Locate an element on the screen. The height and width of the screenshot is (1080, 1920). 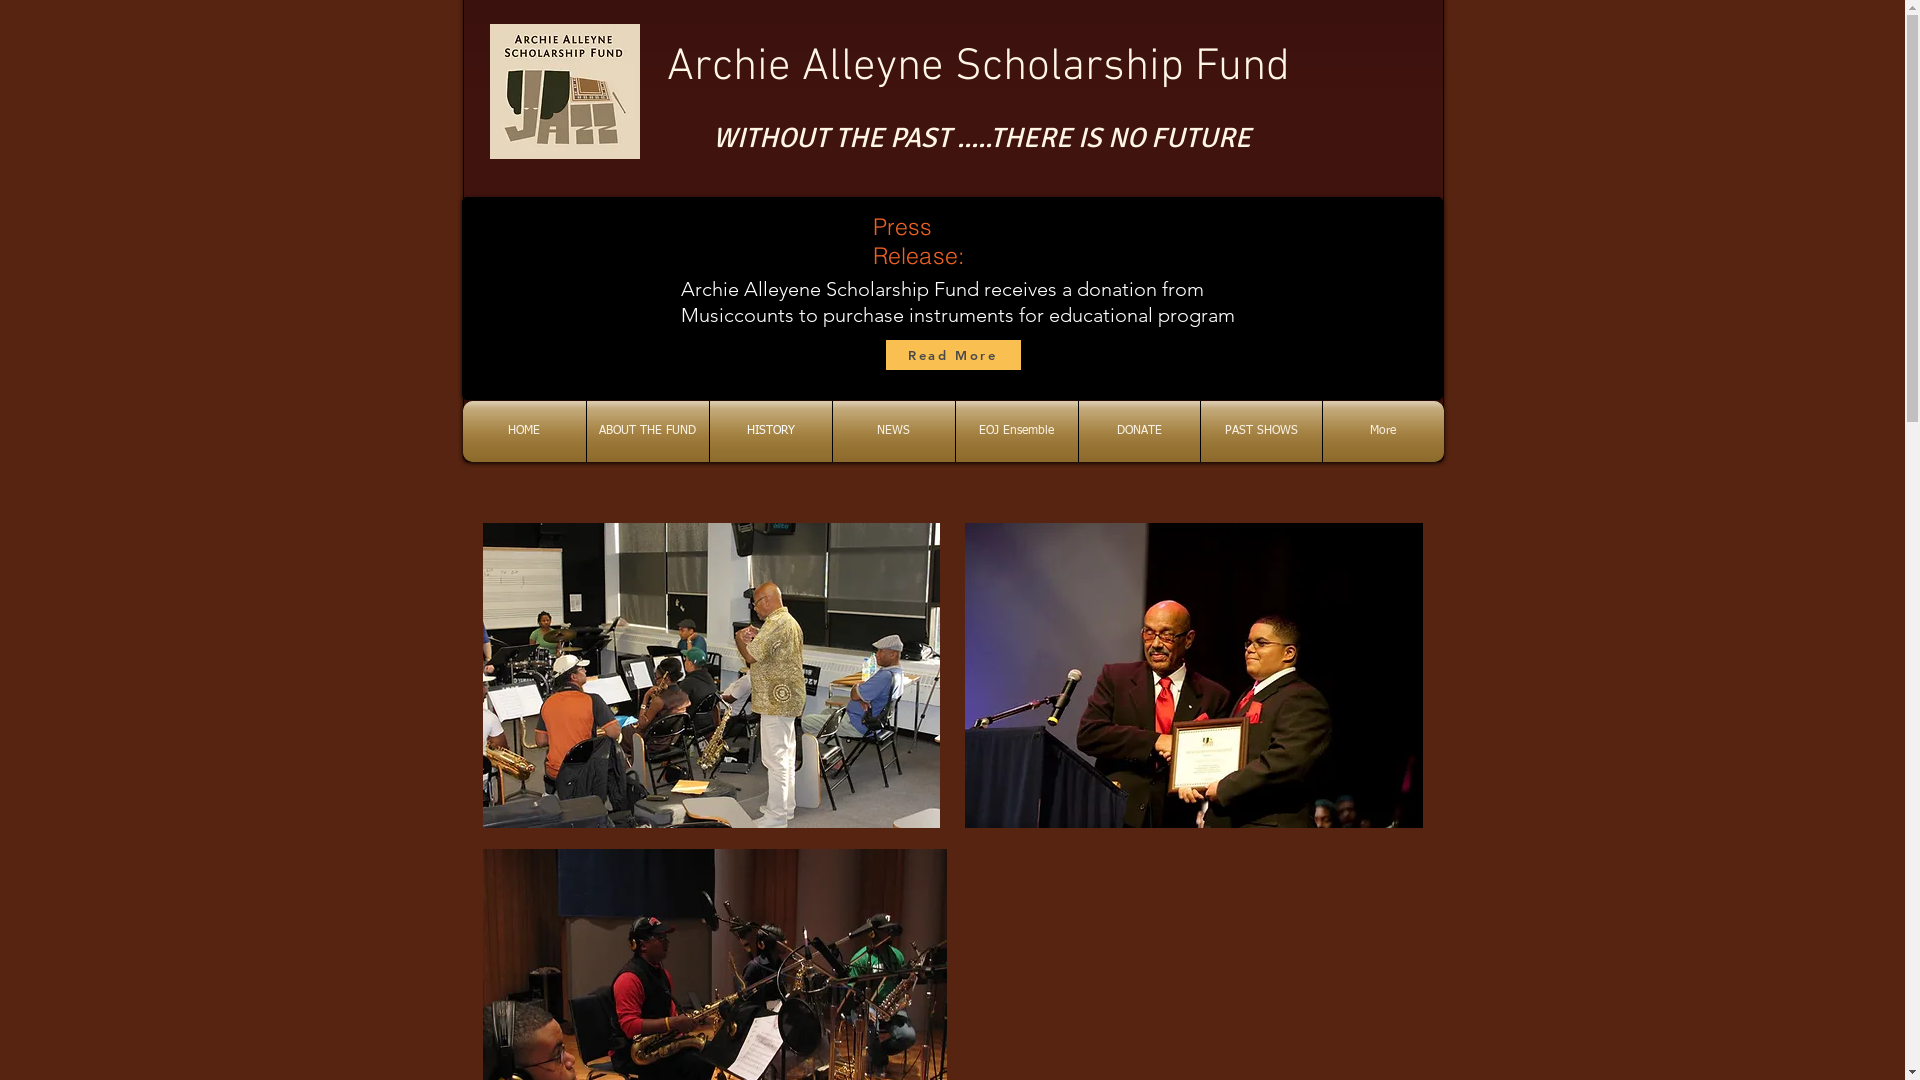
HISTORY is located at coordinates (771, 432).